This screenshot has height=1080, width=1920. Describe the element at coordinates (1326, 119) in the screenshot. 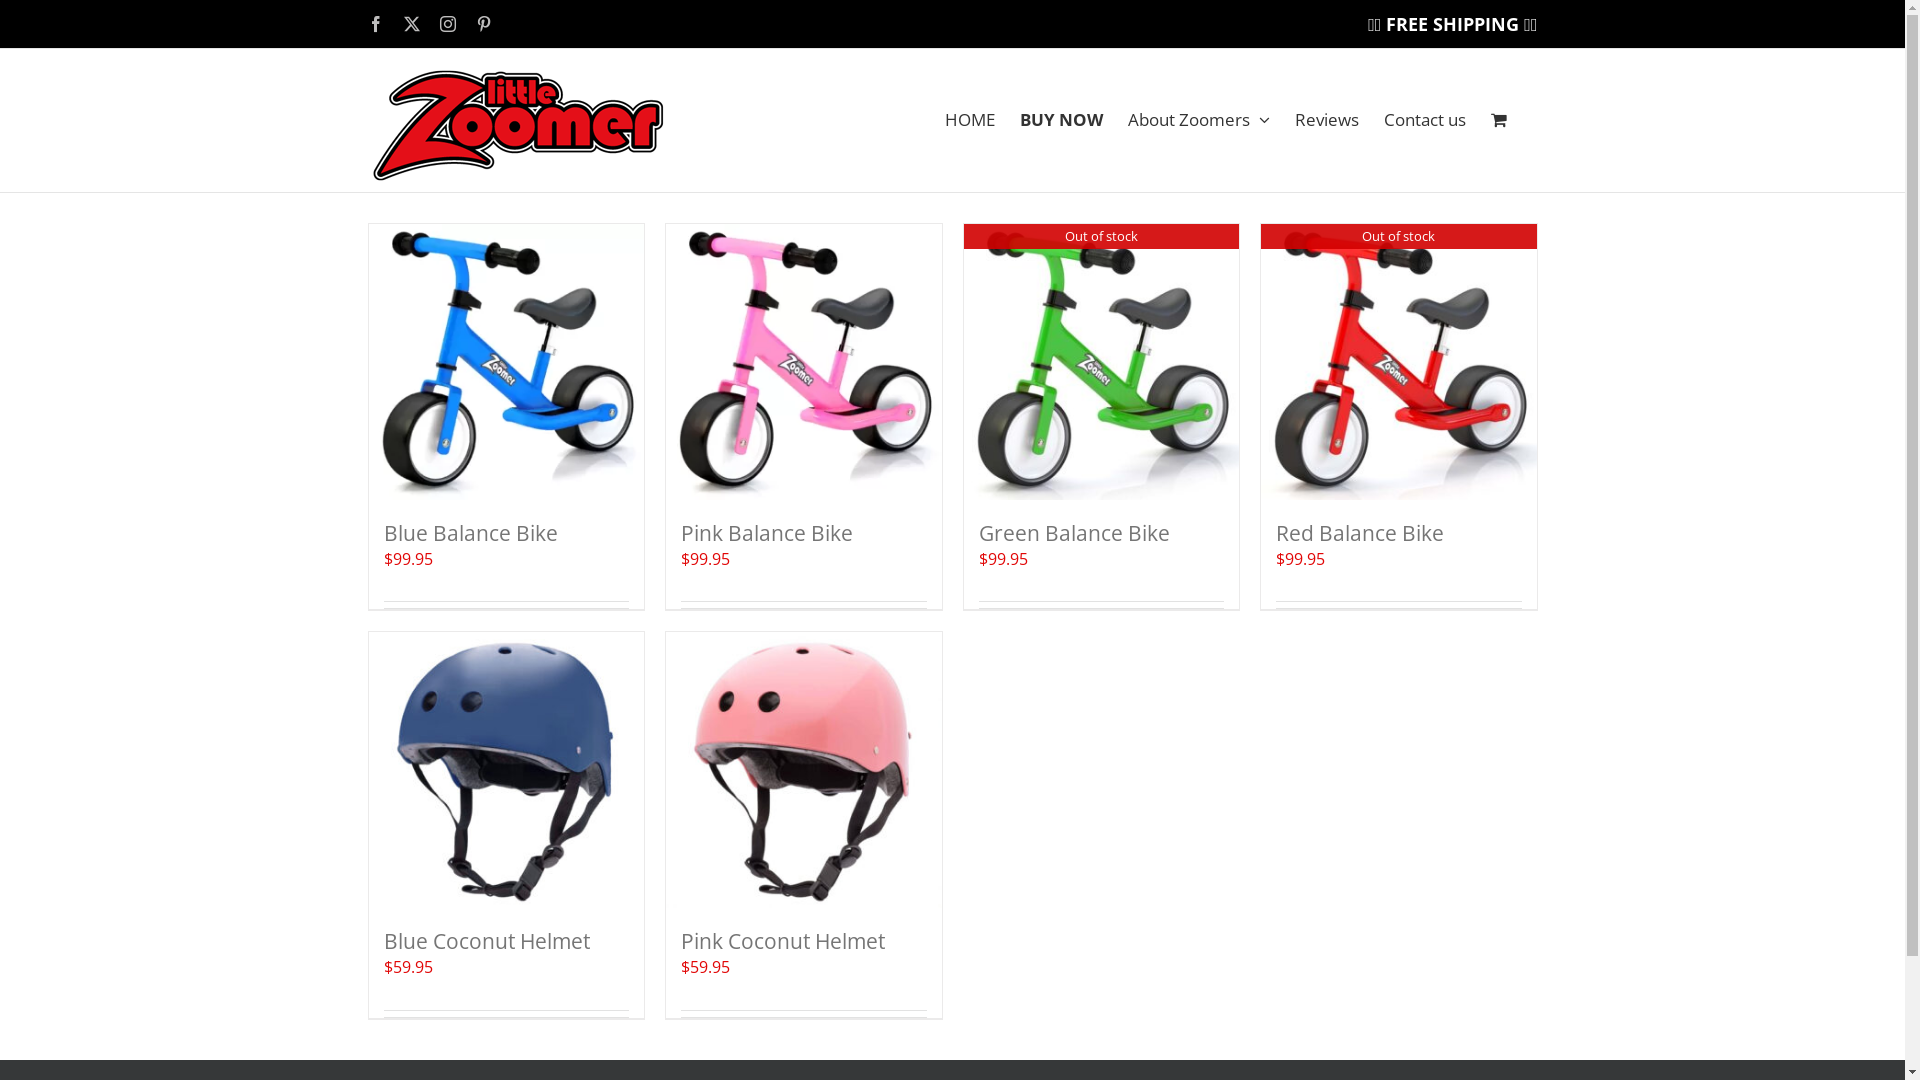

I see `Reviews` at that location.